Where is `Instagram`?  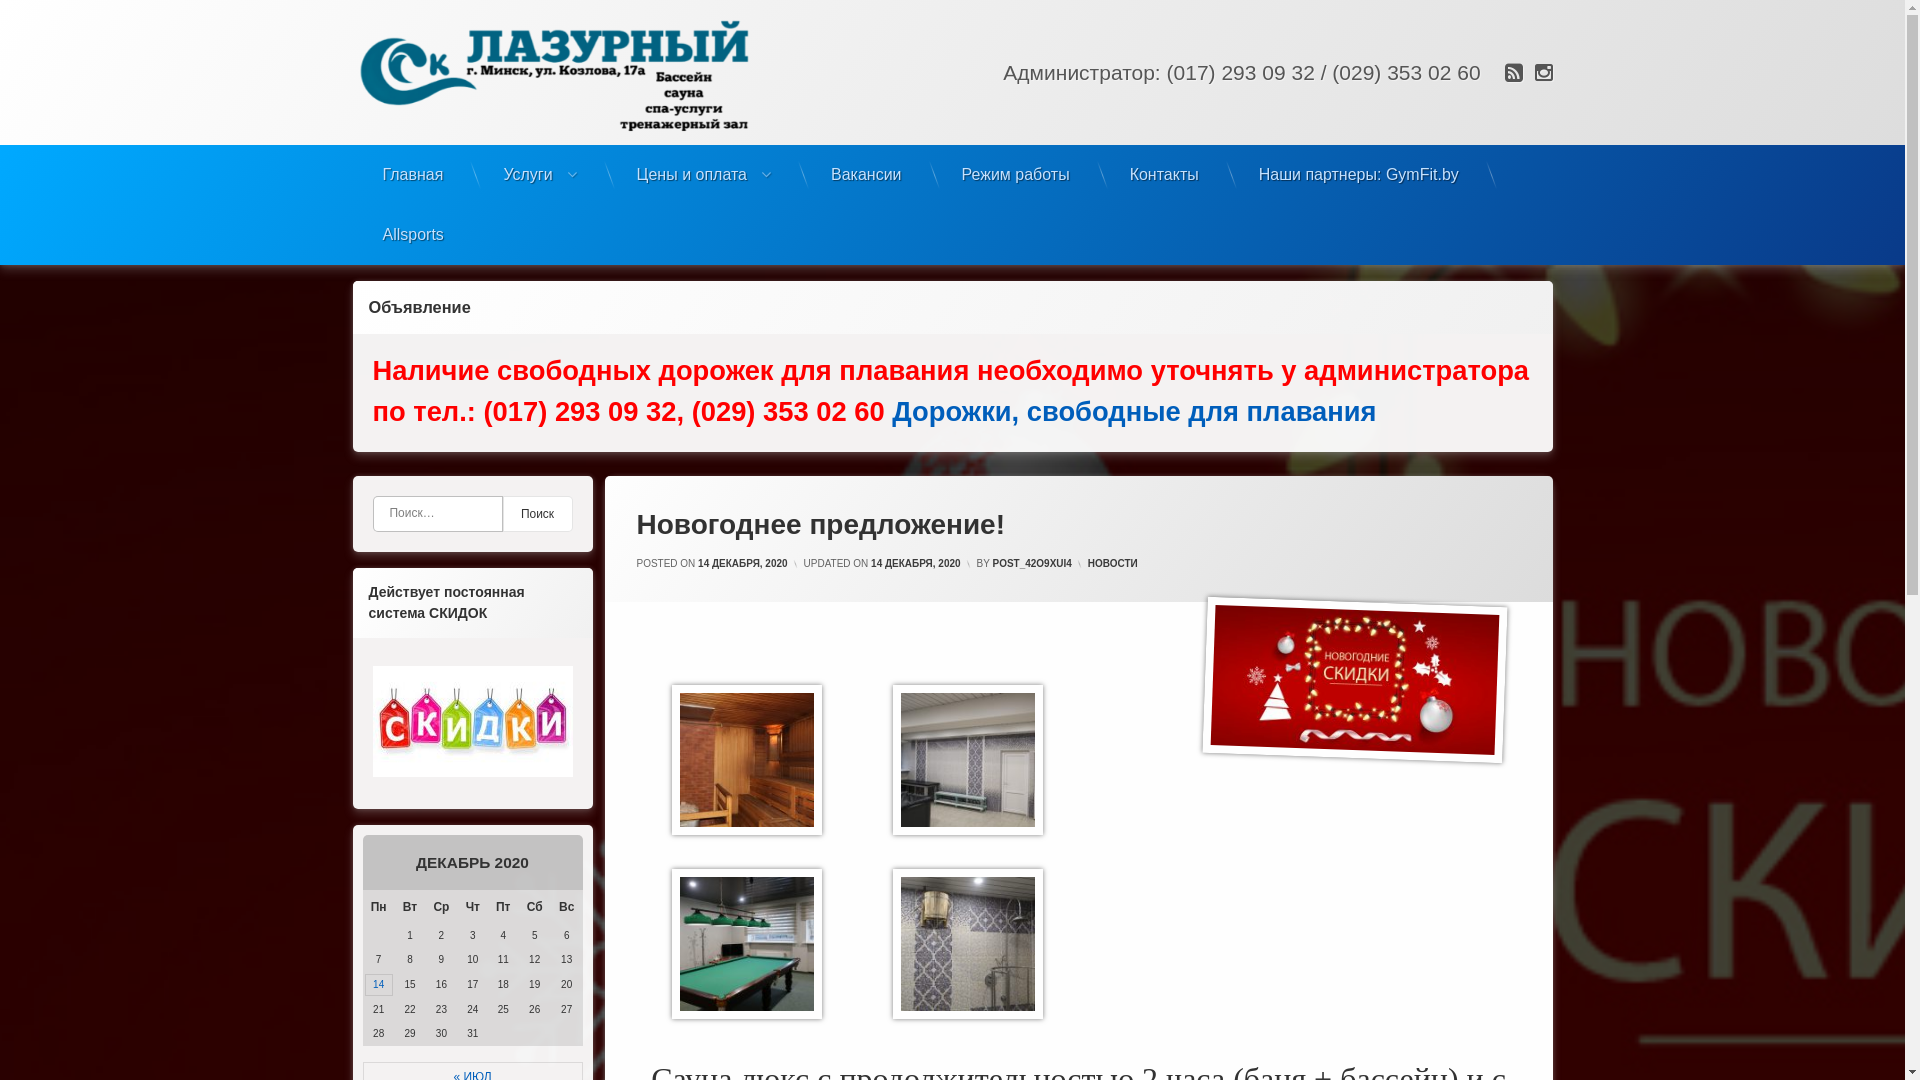
Instagram is located at coordinates (1541, 72).